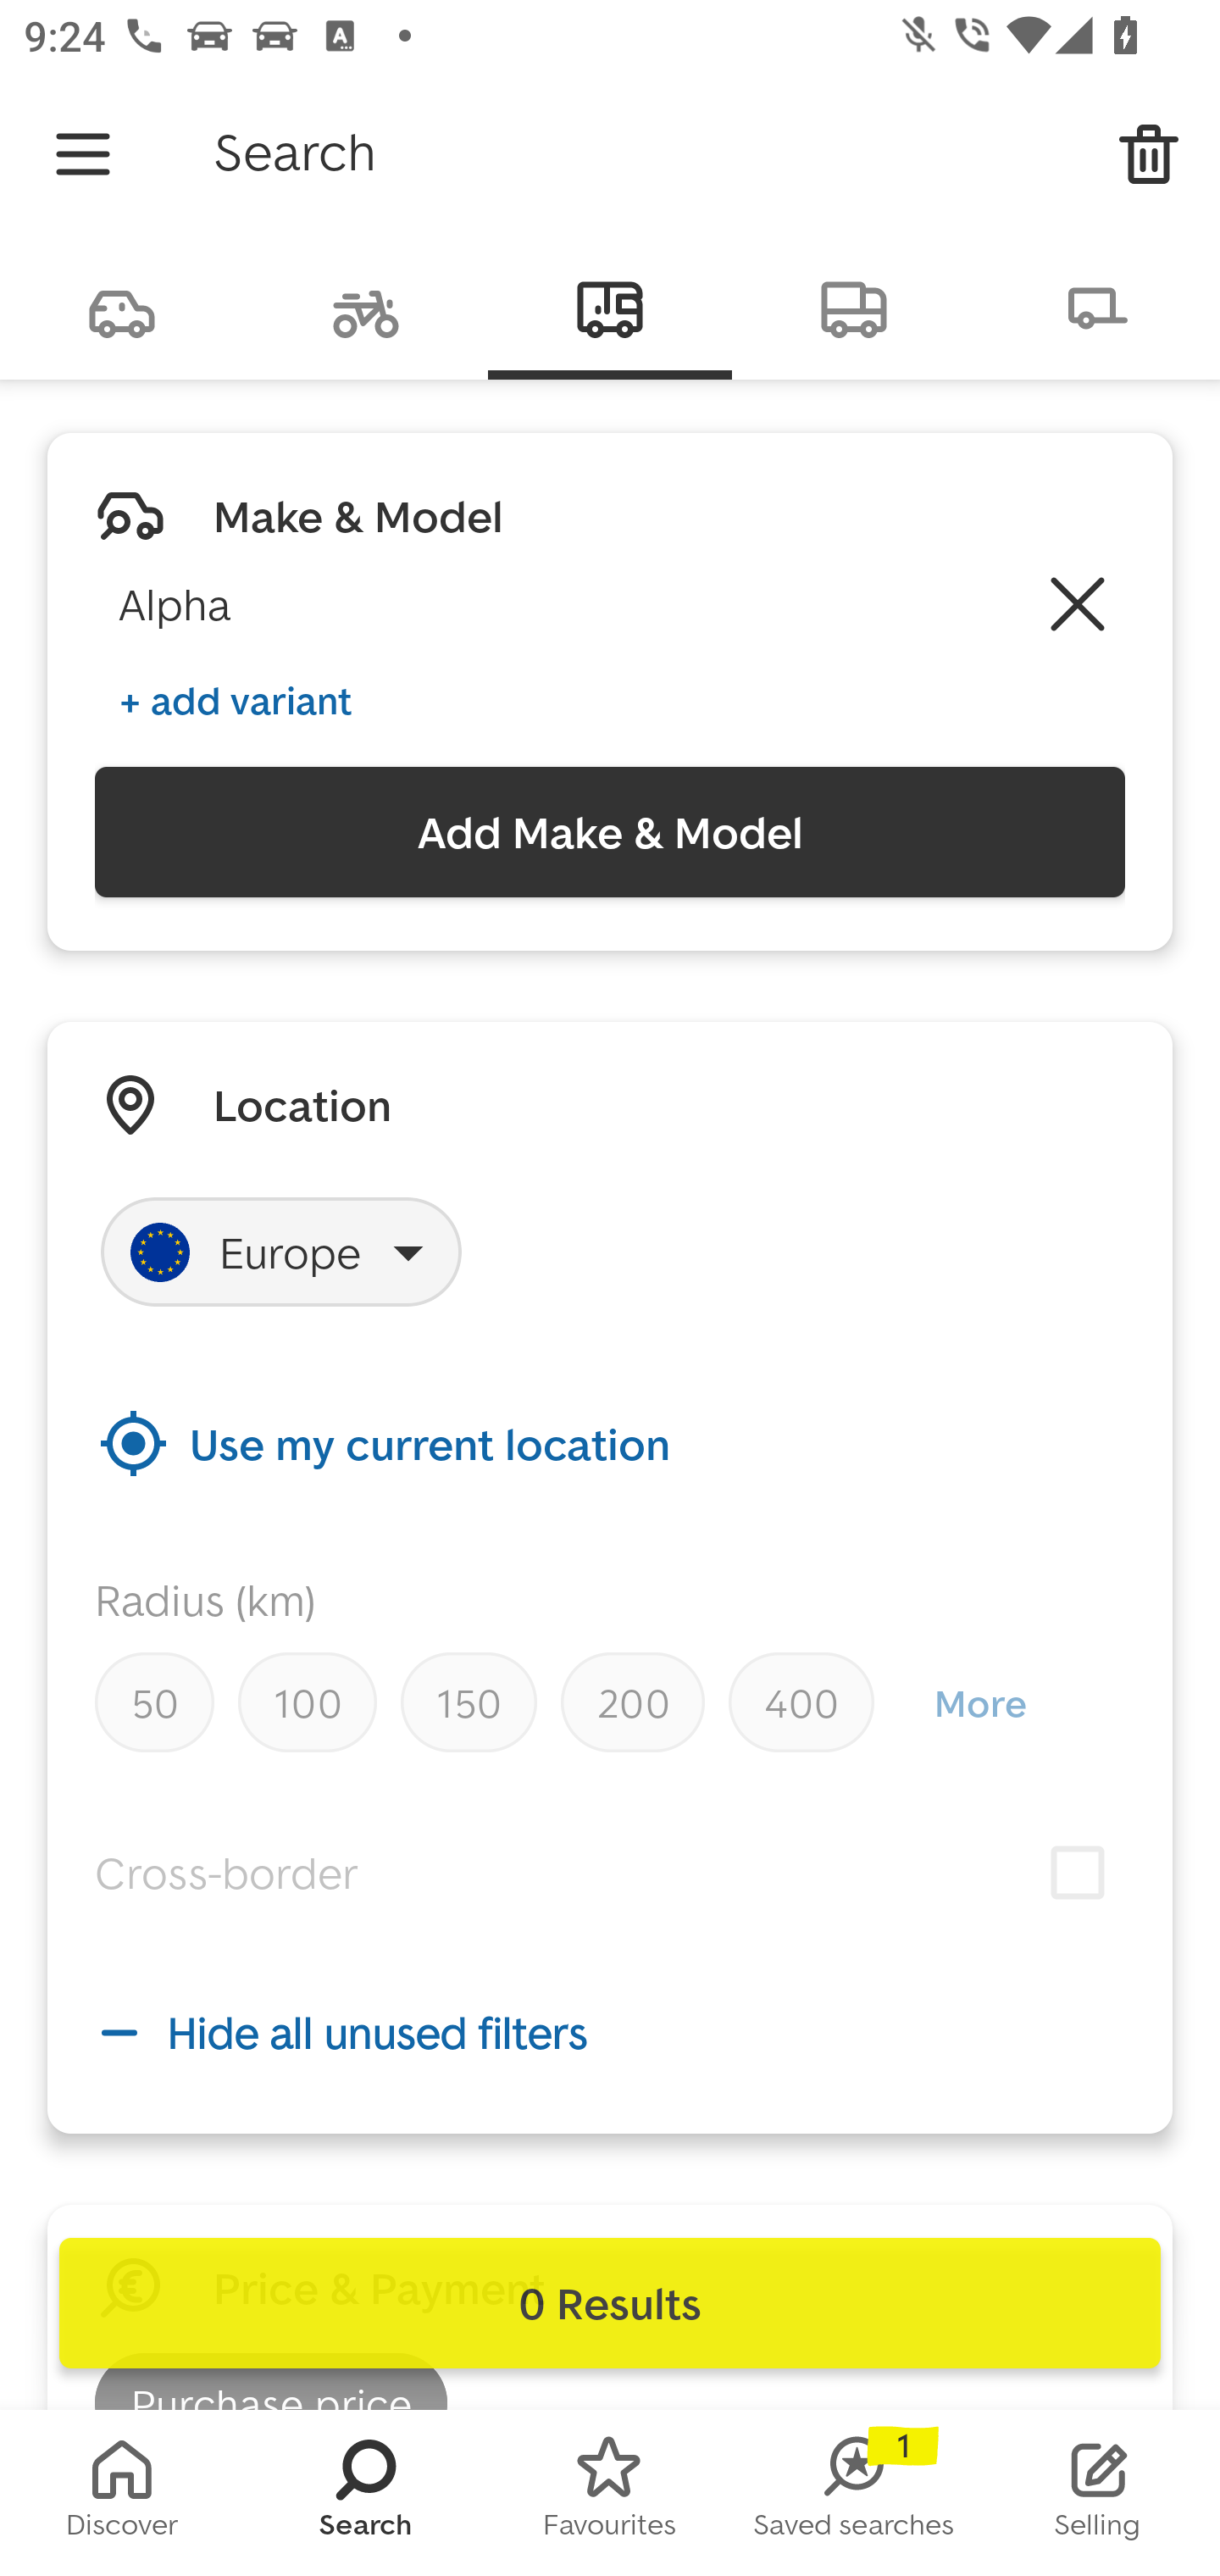 This screenshot has height=2576, width=1220. Describe the element at coordinates (1098, 2493) in the screenshot. I see `STOCK_LIST Selling` at that location.